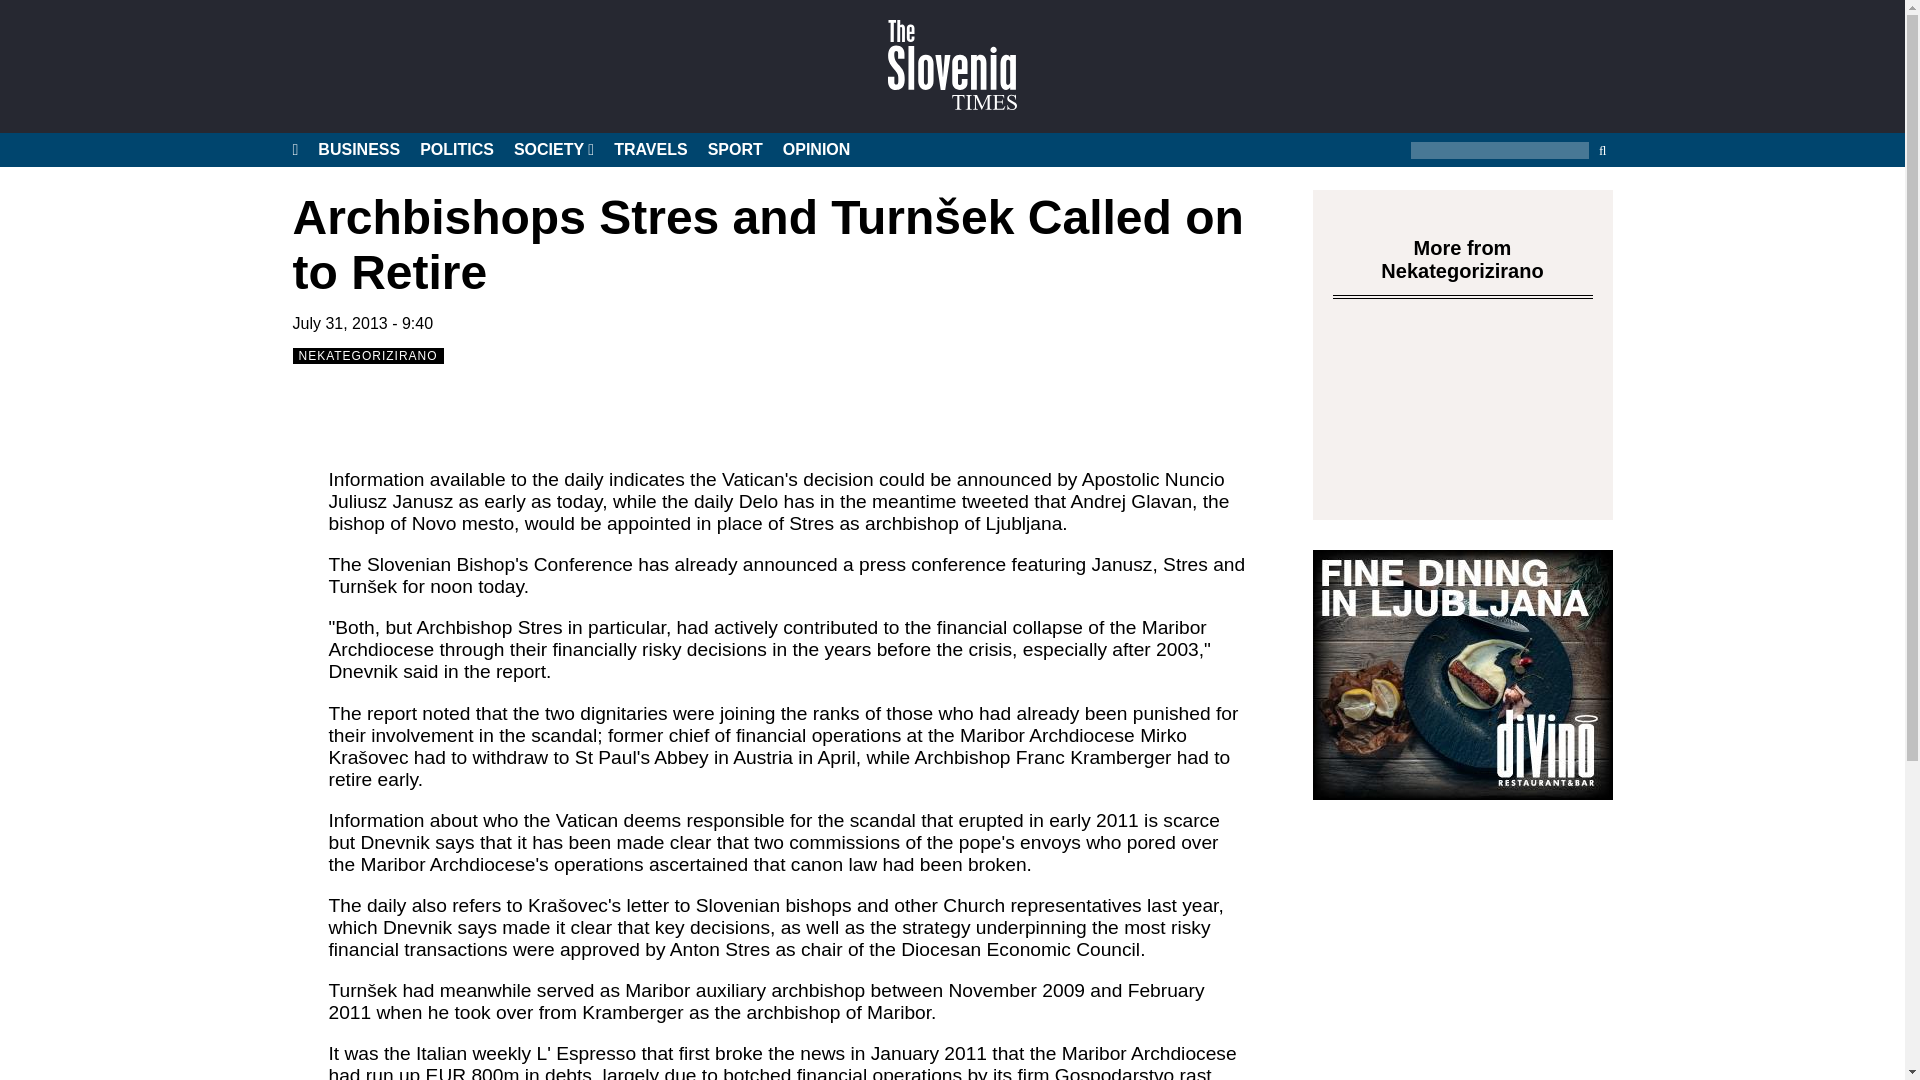  Describe the element at coordinates (456, 150) in the screenshot. I see `POLITICS` at that location.